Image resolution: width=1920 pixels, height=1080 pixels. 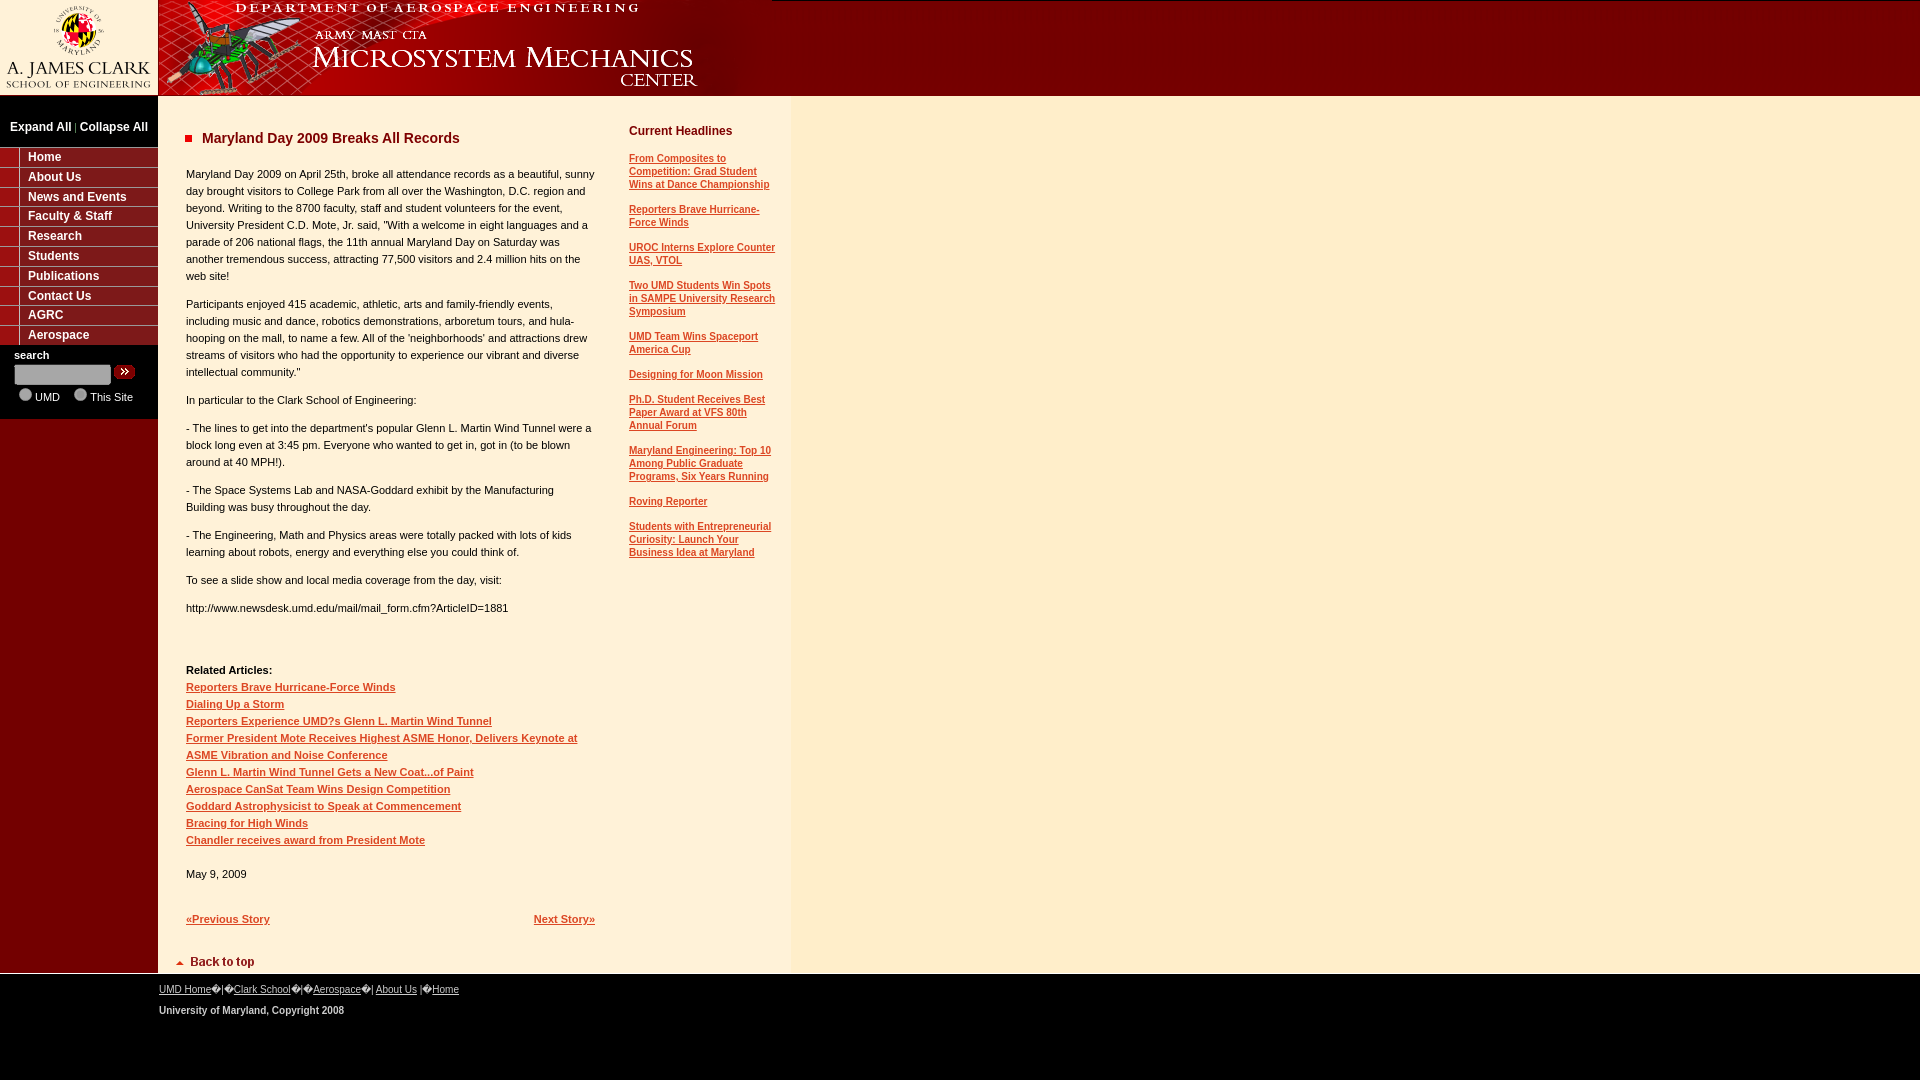 I want to click on Collapse All, so click(x=114, y=126).